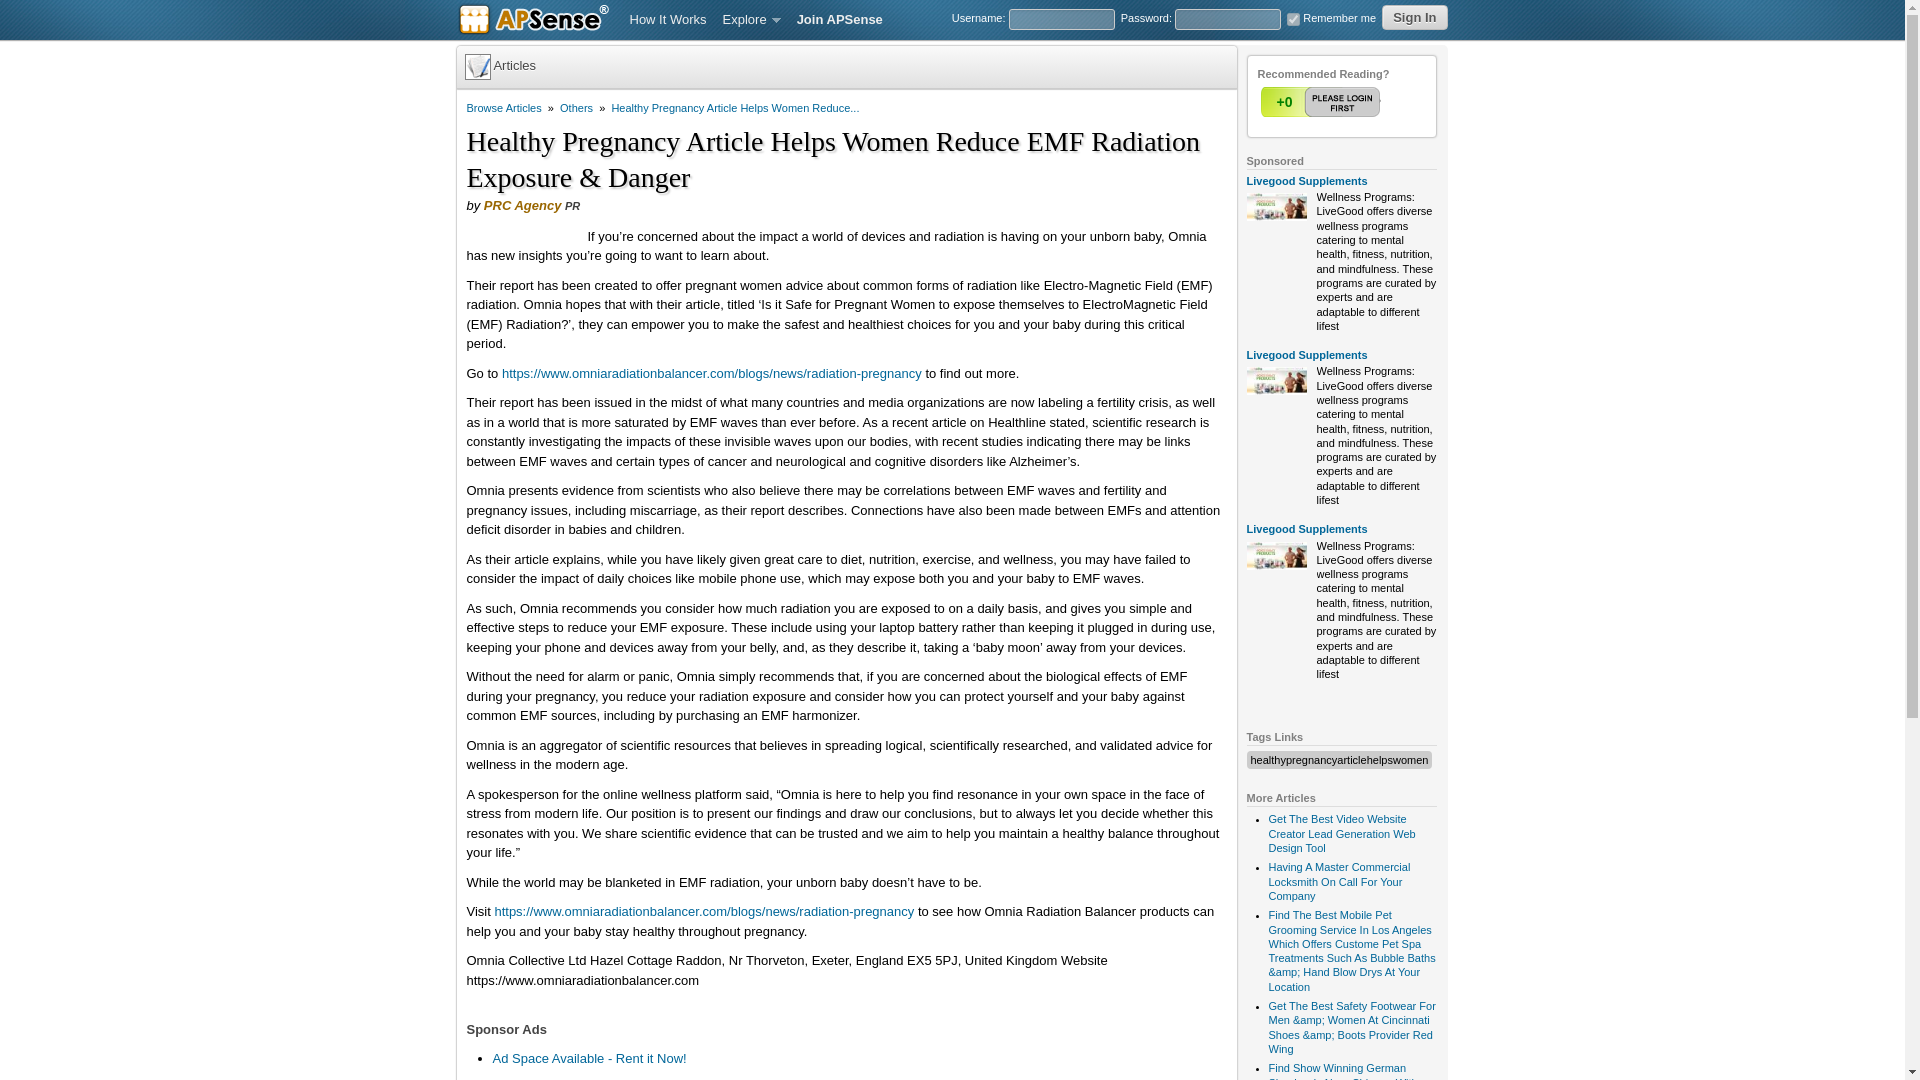 This screenshot has width=1920, height=1080. I want to click on Healthy Pregnancy Article Helps Women Reduce..., so click(734, 108).